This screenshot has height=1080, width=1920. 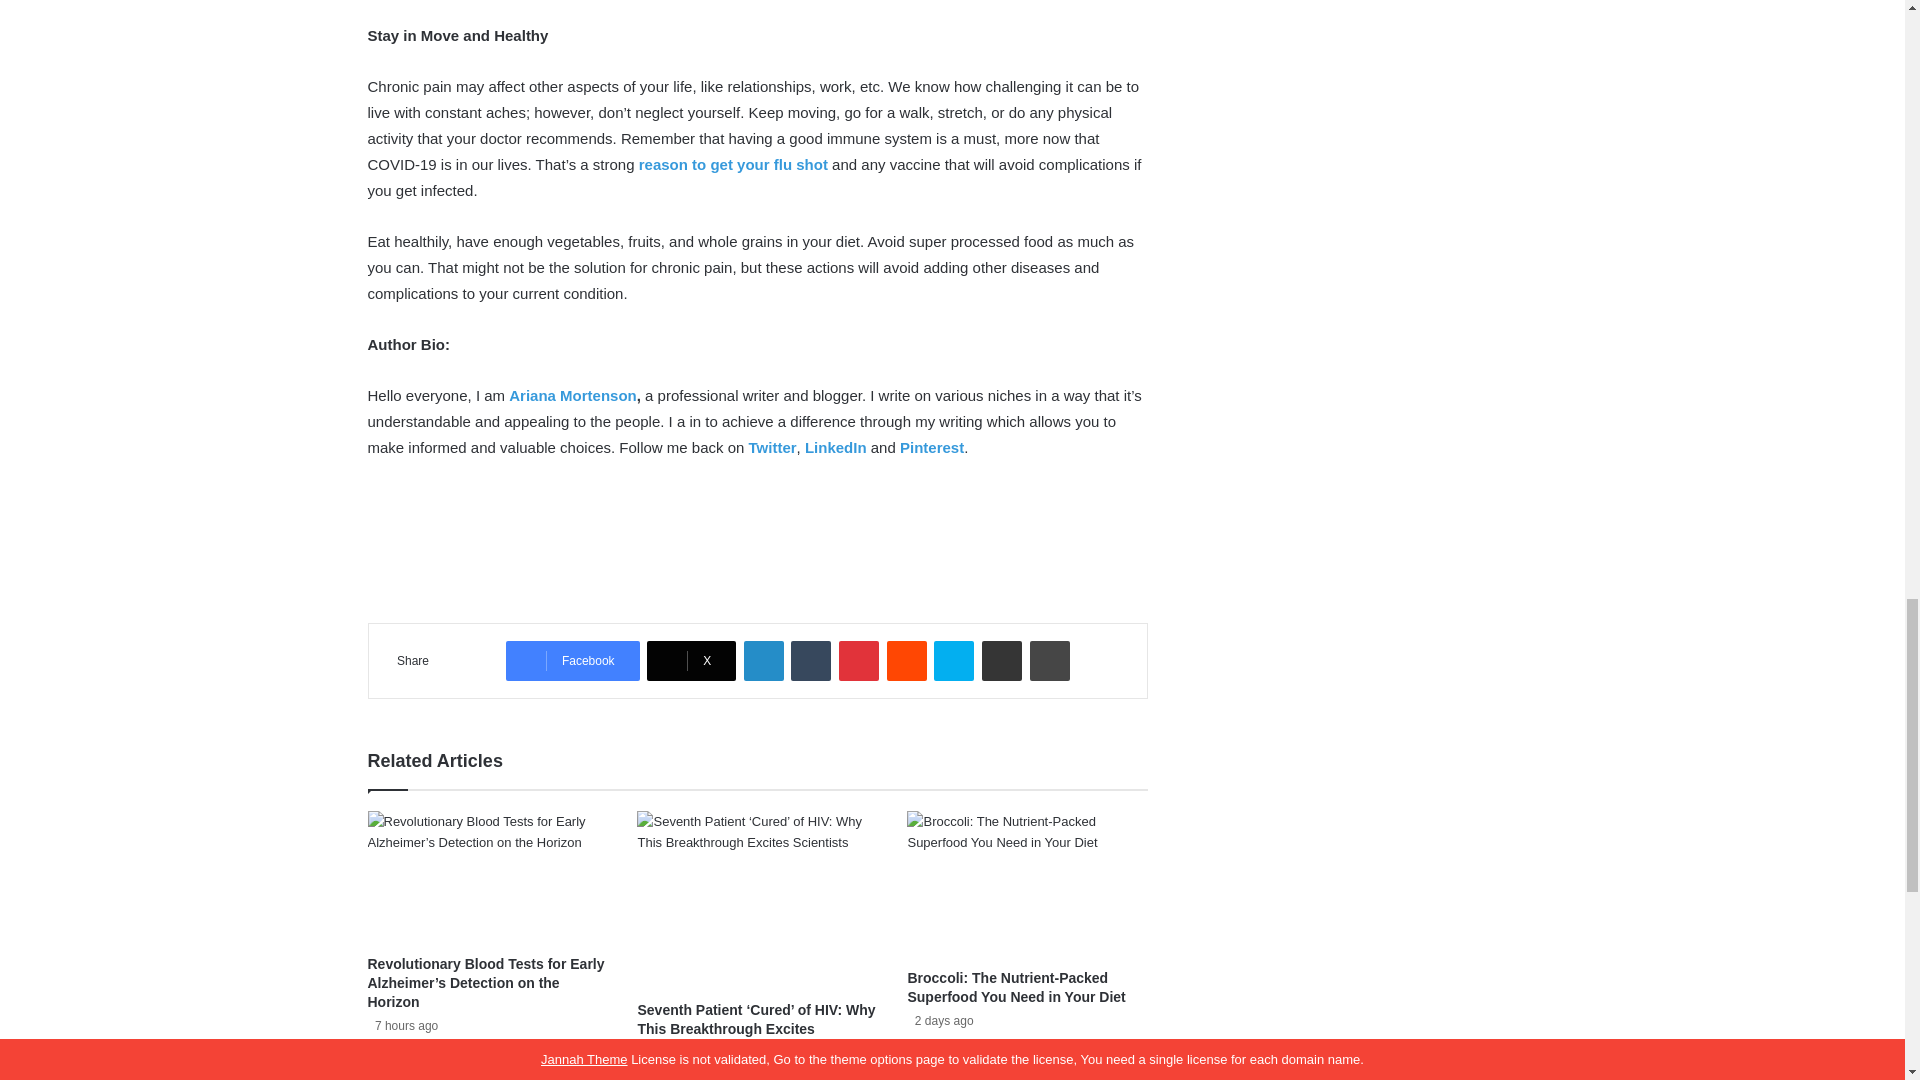 What do you see at coordinates (691, 661) in the screenshot?
I see `X` at bounding box center [691, 661].